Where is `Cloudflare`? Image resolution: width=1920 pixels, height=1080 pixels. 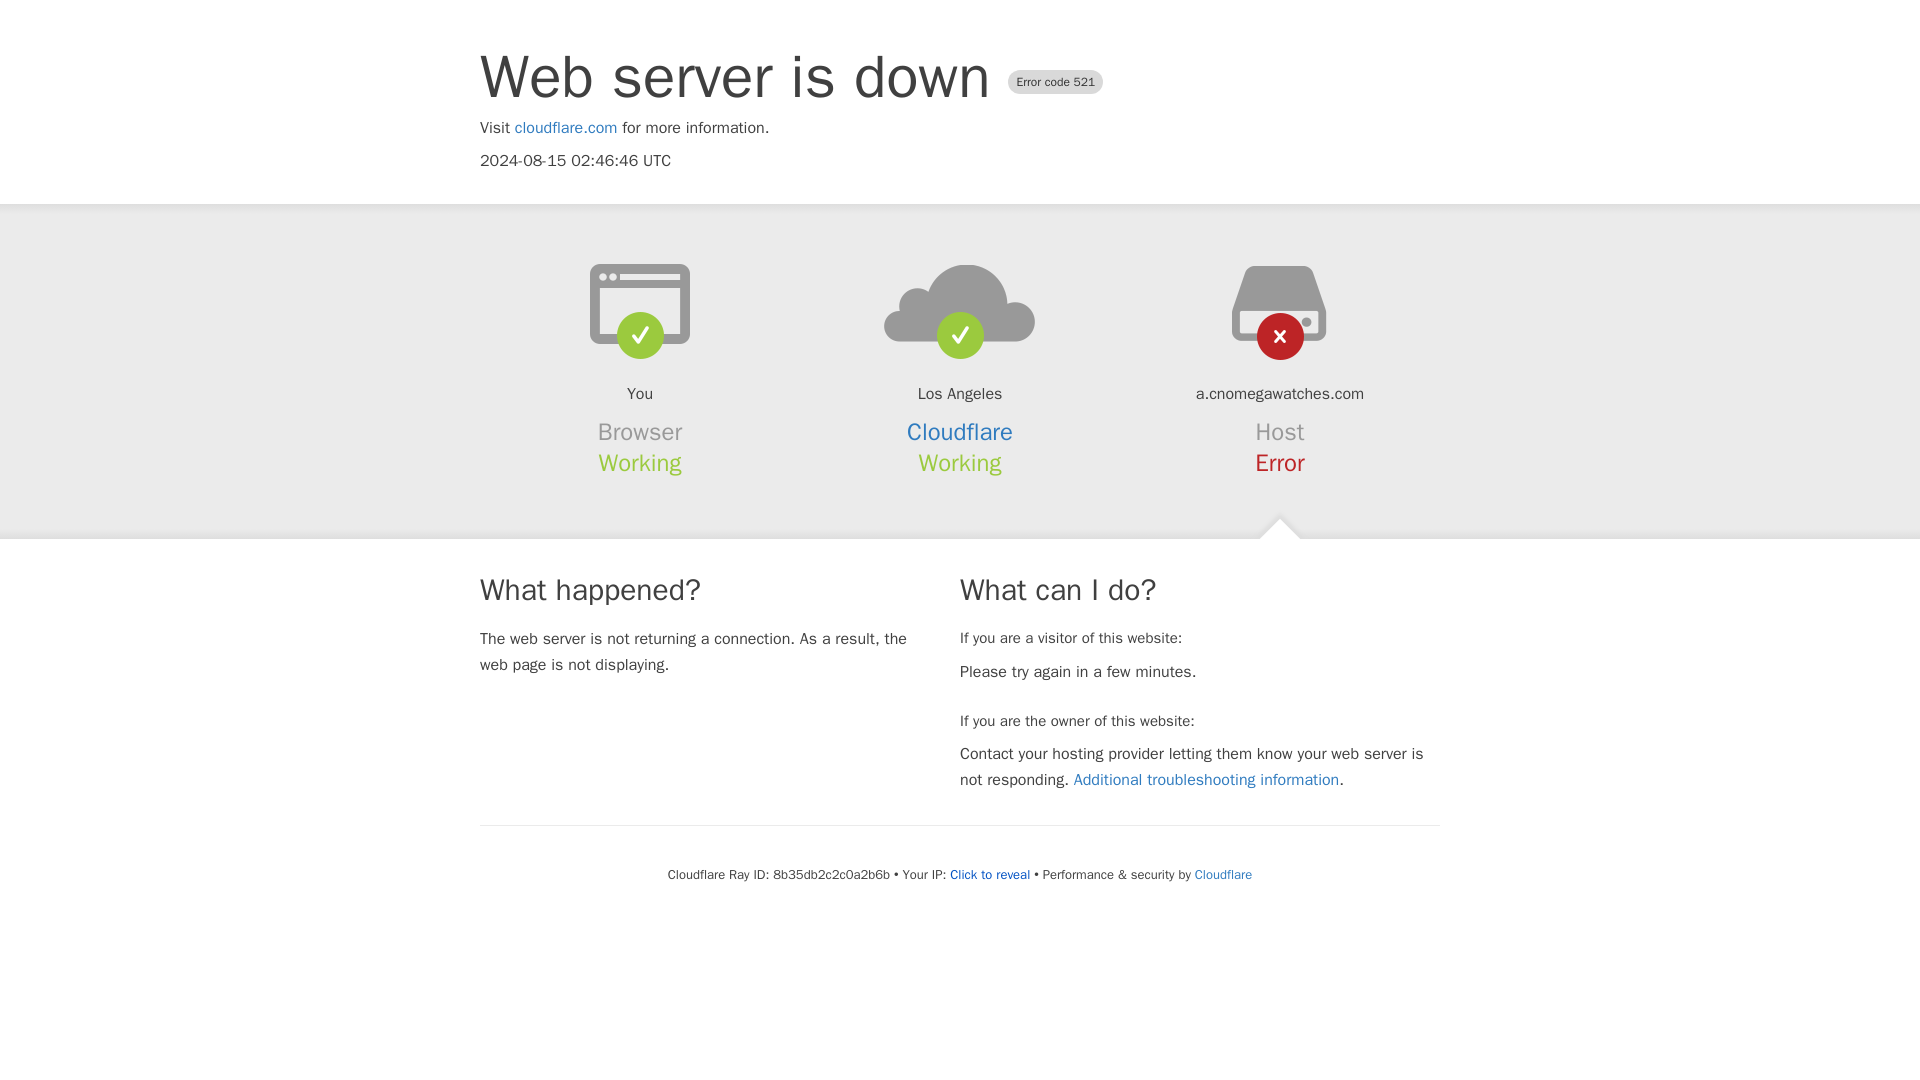 Cloudflare is located at coordinates (1222, 874).